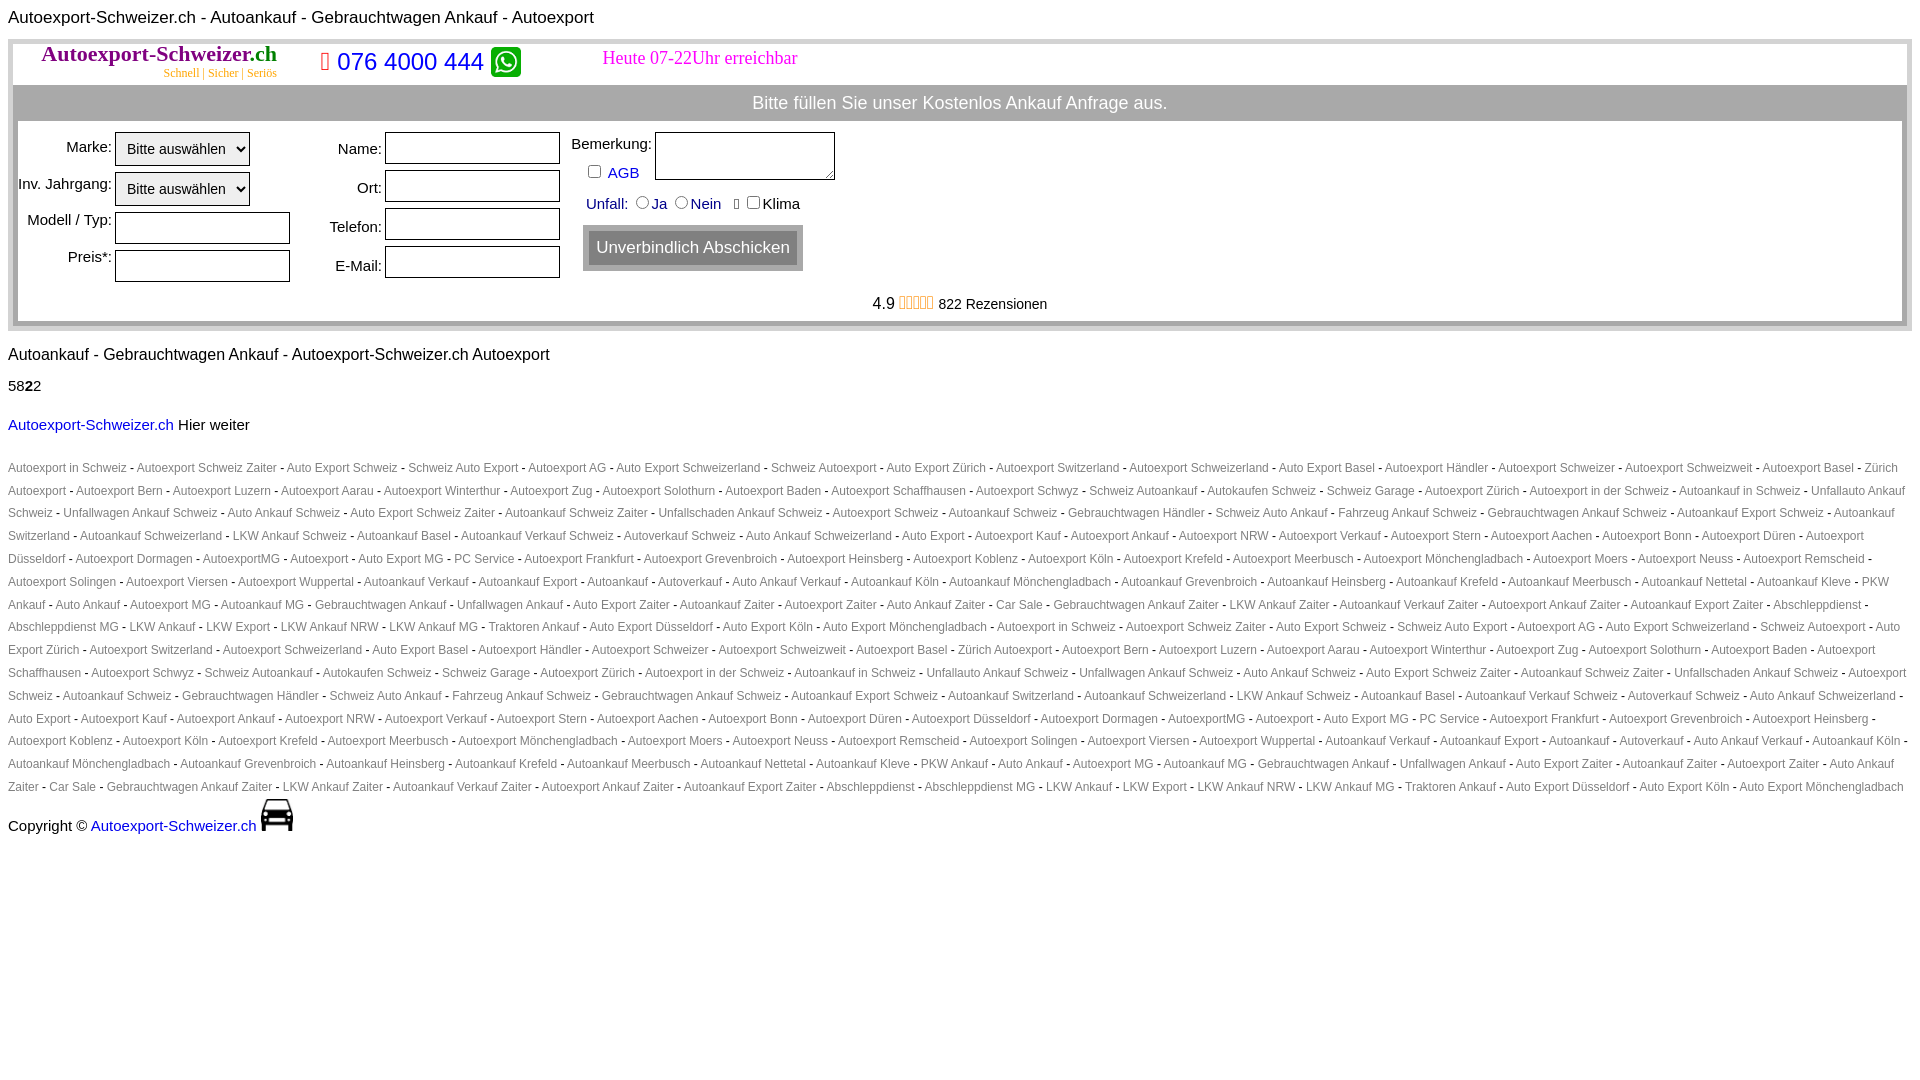 This screenshot has width=1920, height=1080. I want to click on Unfallwagen Ankauf Schweiz, so click(140, 513).